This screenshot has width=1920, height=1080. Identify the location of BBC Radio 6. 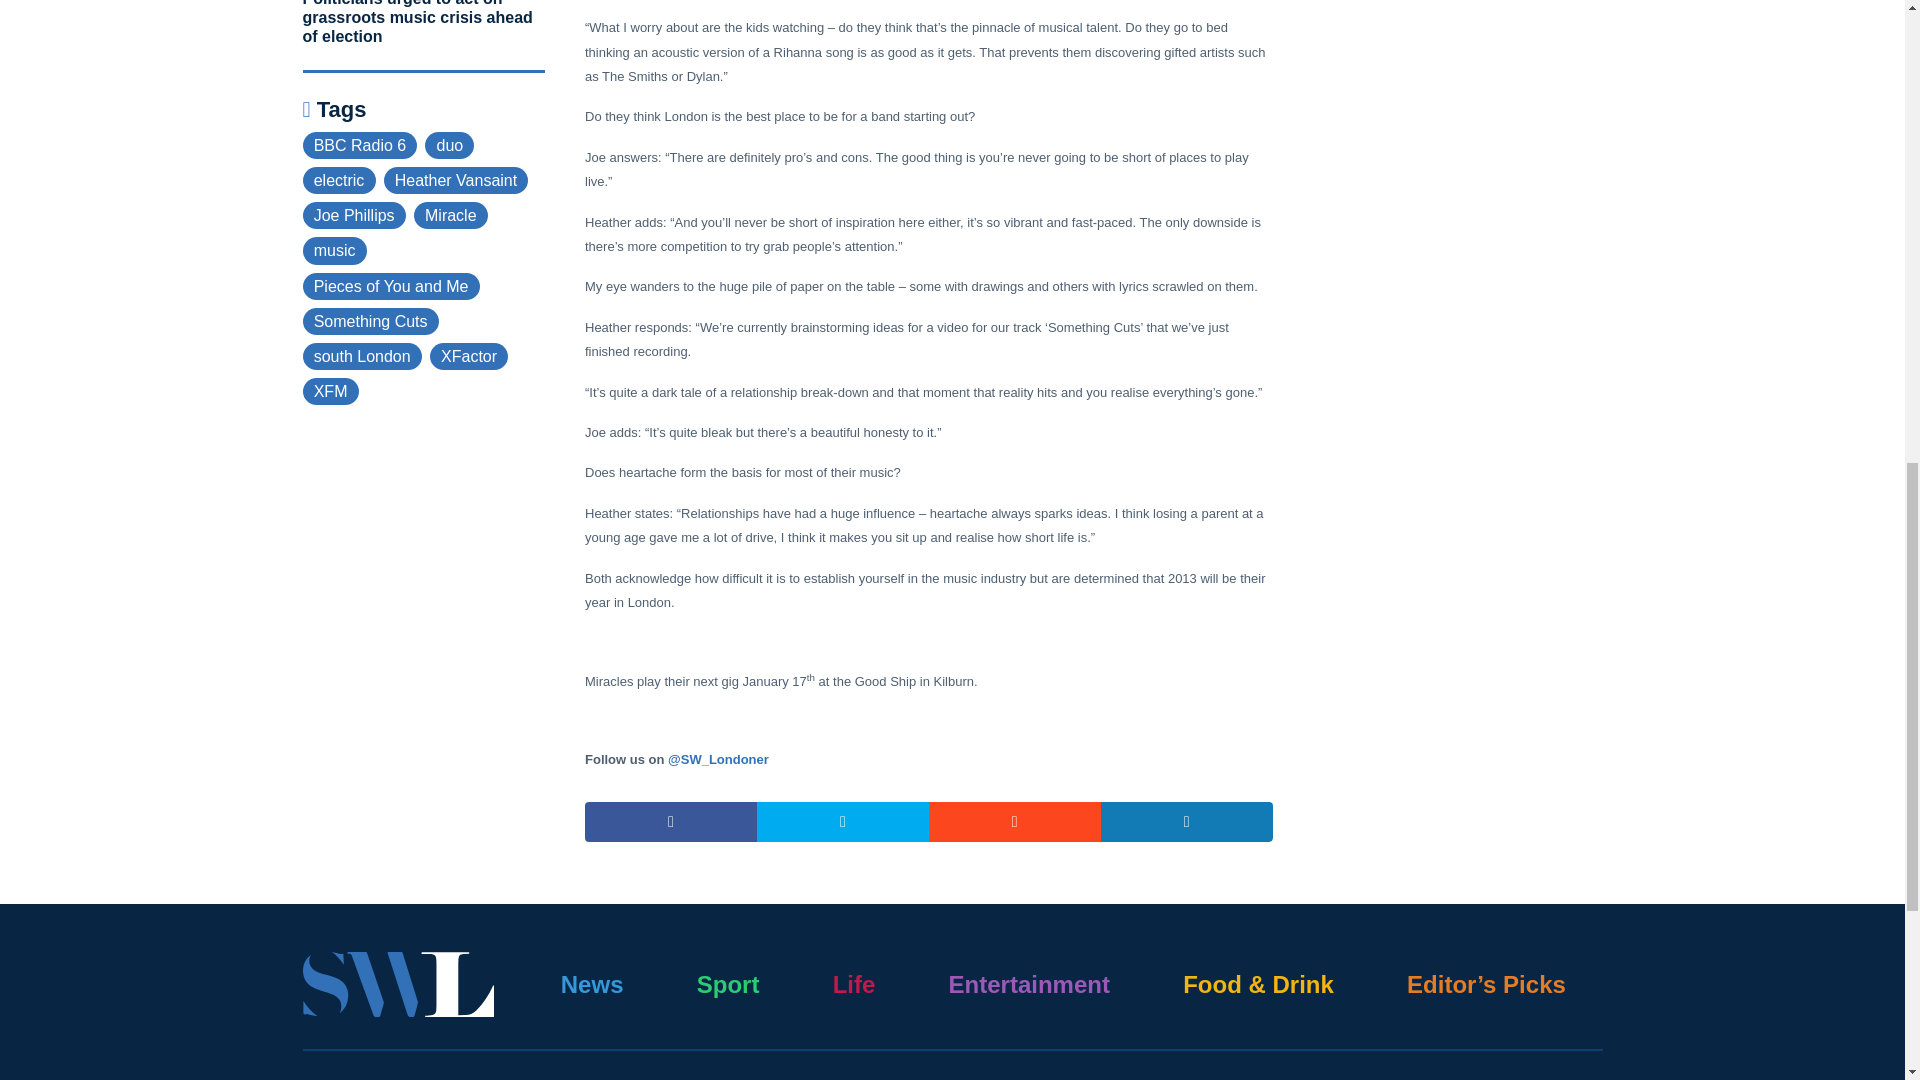
(358, 144).